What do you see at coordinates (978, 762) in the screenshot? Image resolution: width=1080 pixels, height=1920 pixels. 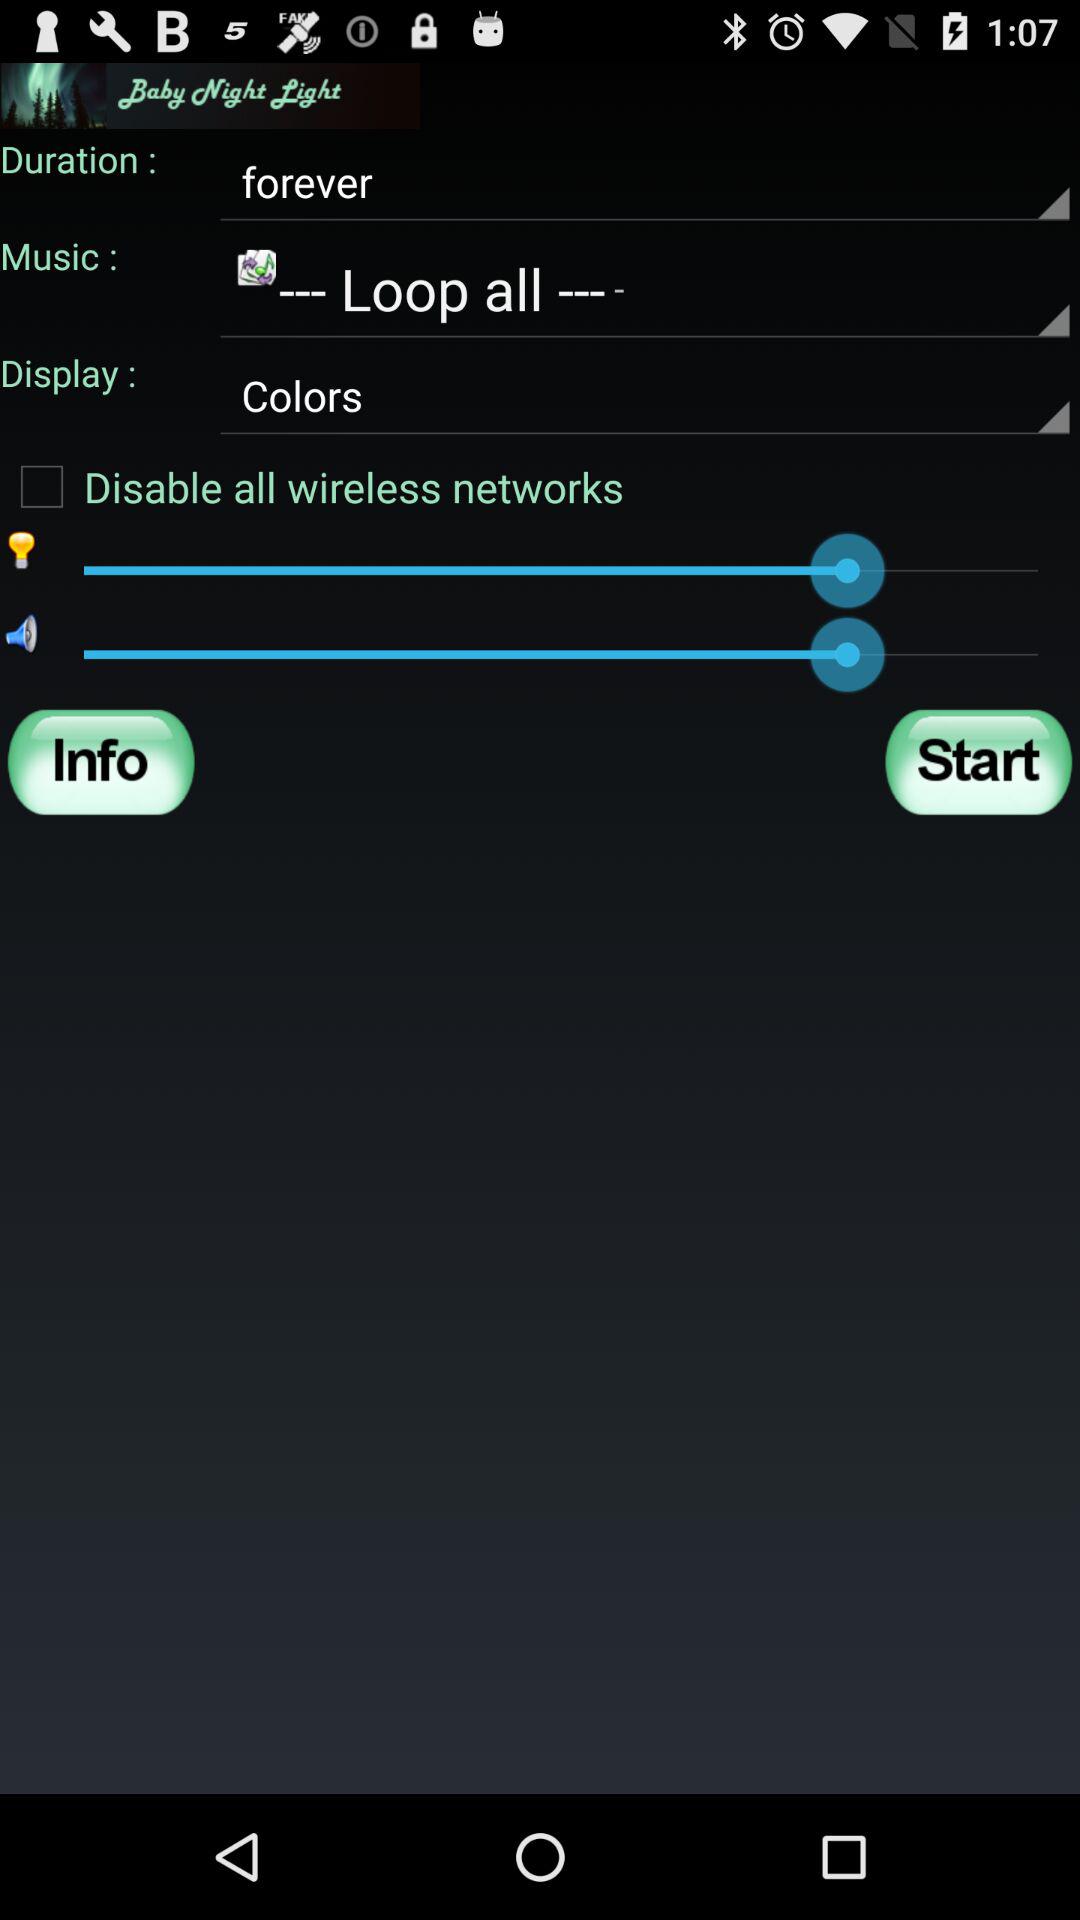 I see `turn on icon on the right` at bounding box center [978, 762].